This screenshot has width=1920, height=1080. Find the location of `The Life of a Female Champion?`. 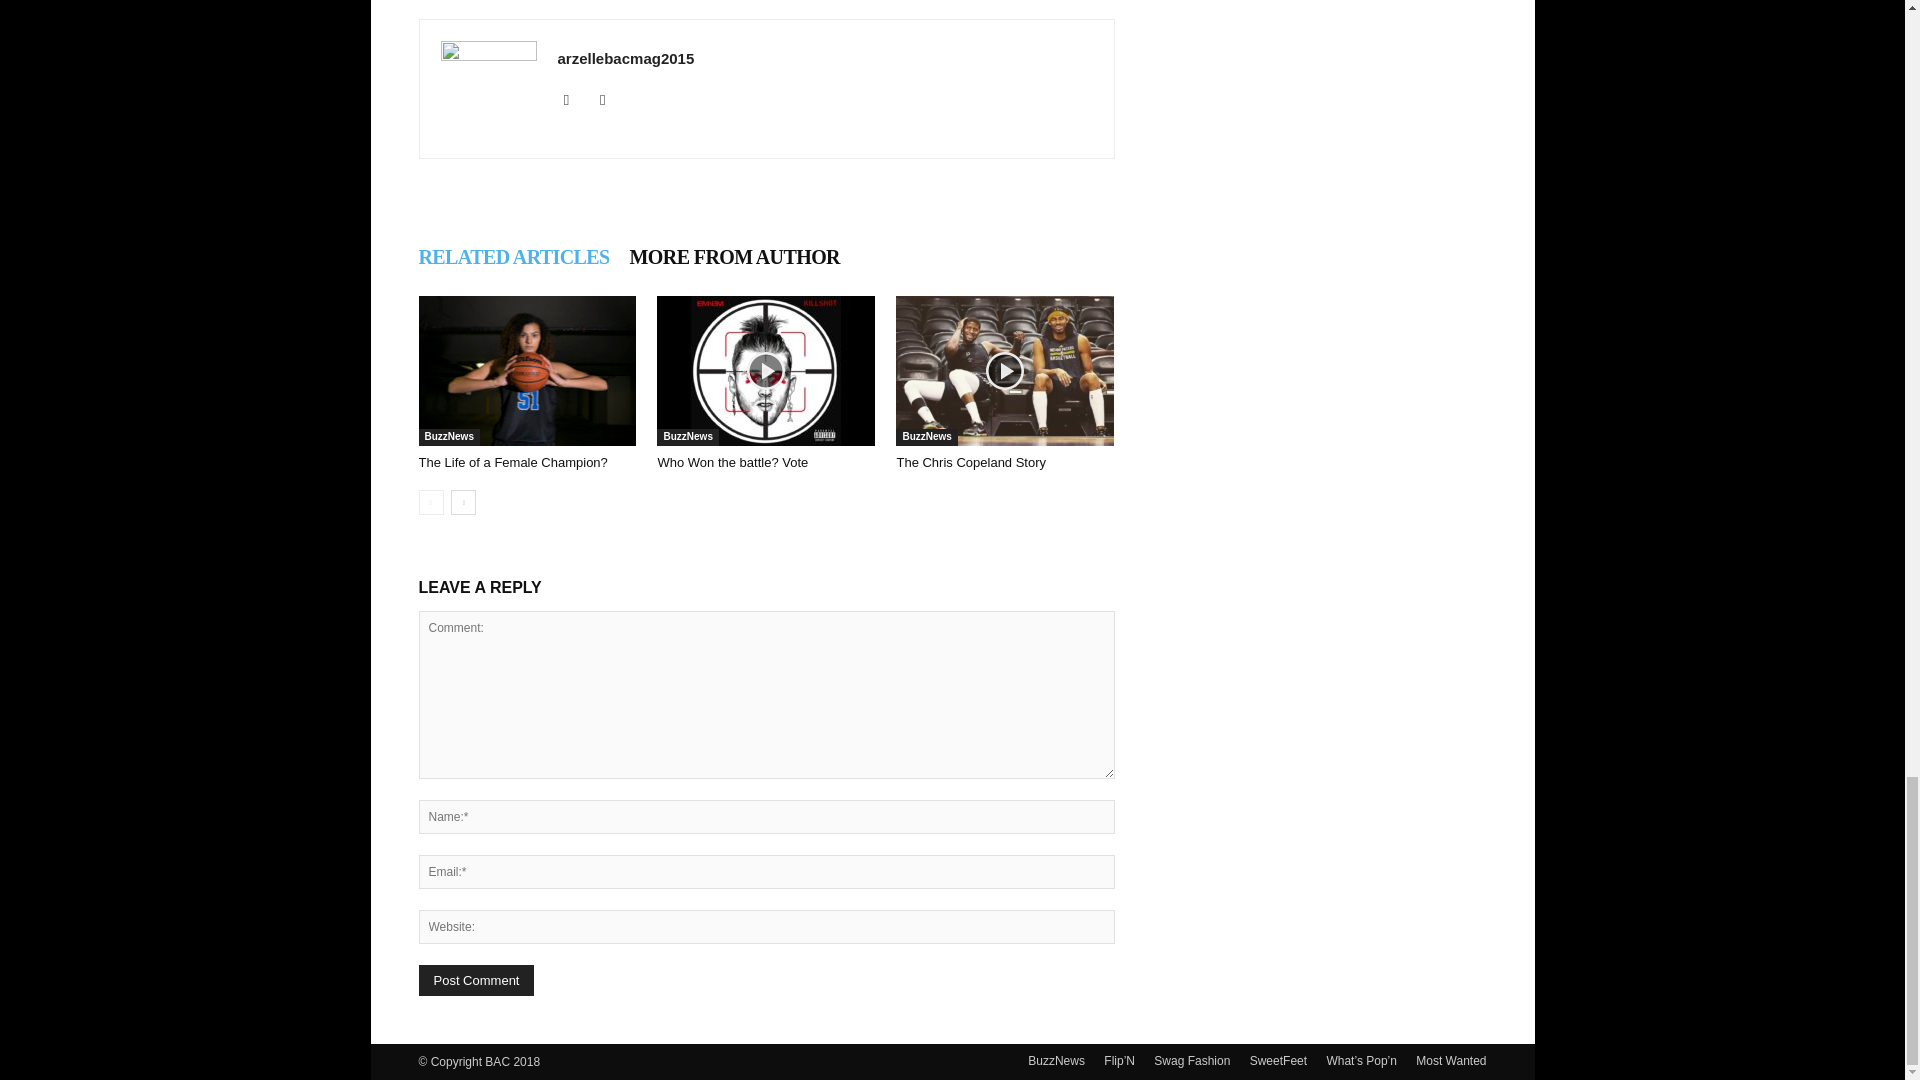

The Life of a Female Champion? is located at coordinates (526, 370).